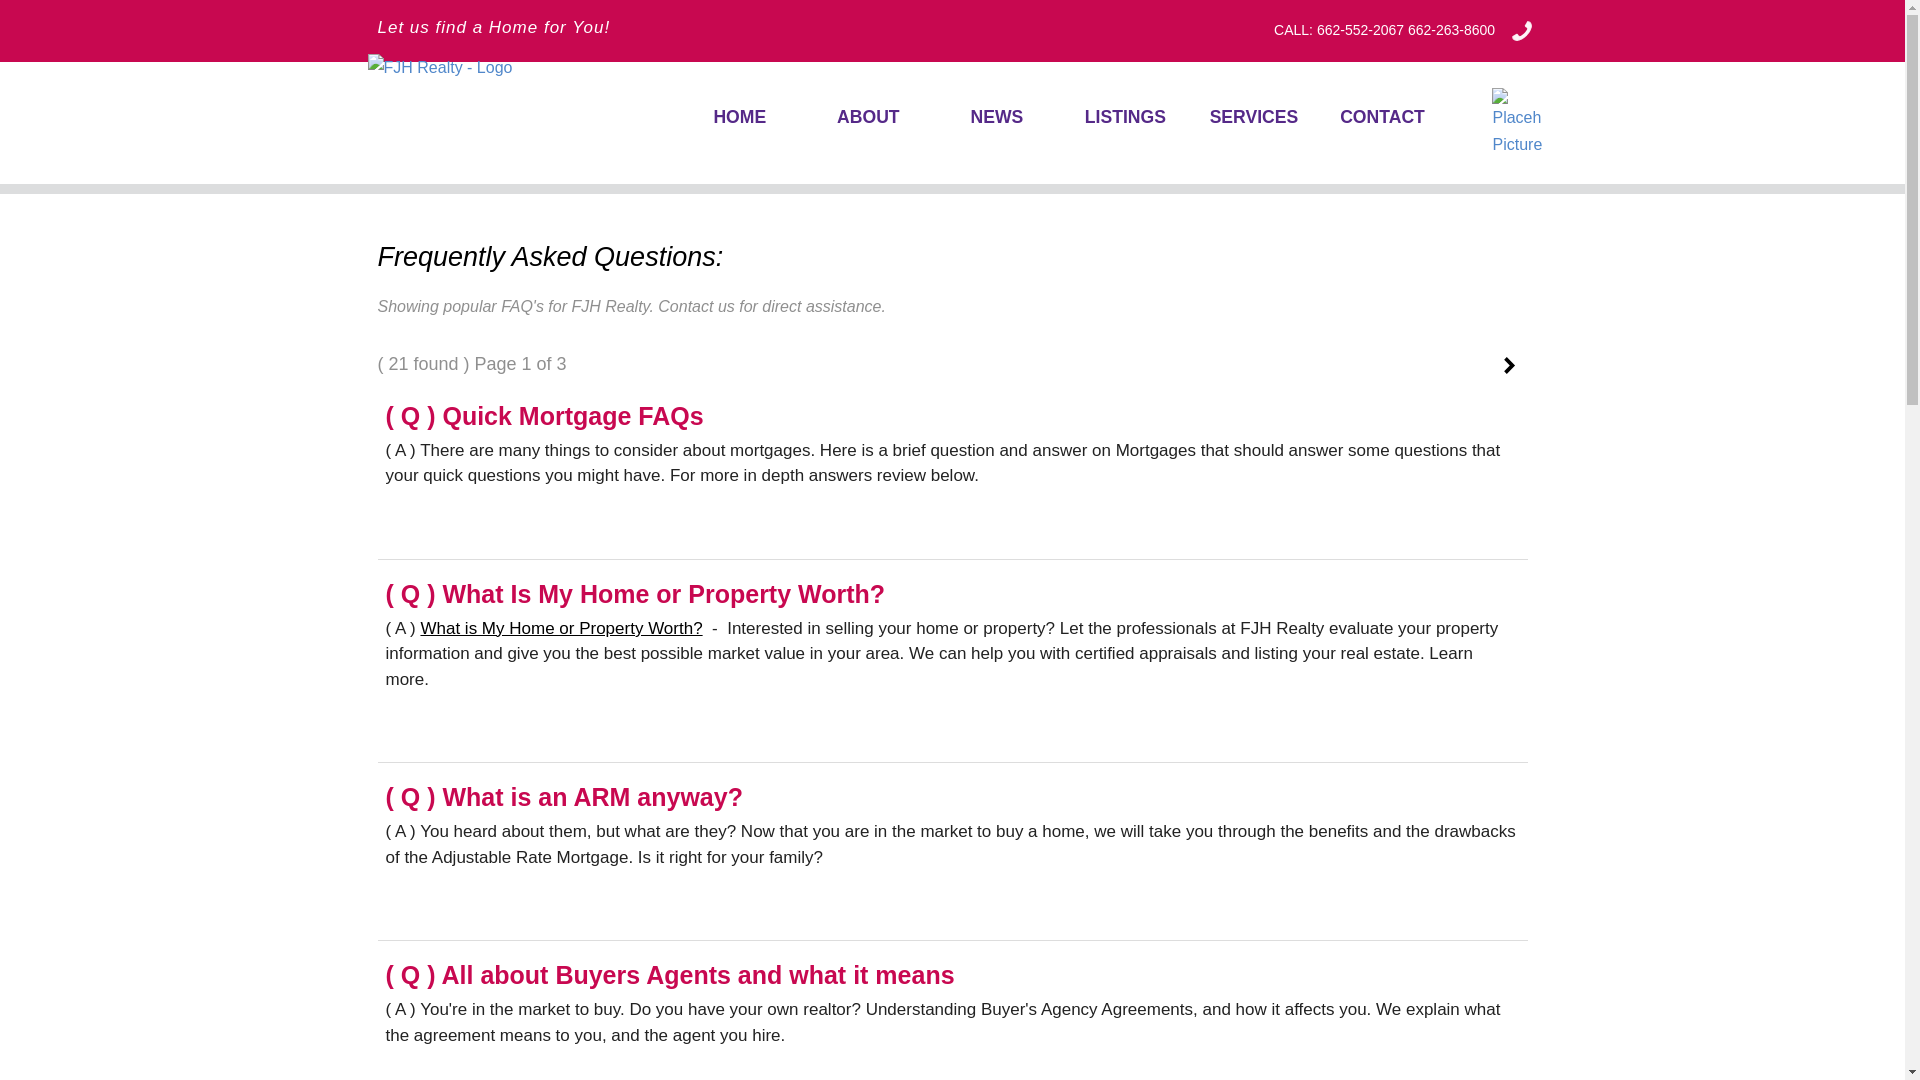 The height and width of the screenshot is (1080, 1920). What do you see at coordinates (1522, 29) in the screenshot?
I see `Call FJH Realty` at bounding box center [1522, 29].